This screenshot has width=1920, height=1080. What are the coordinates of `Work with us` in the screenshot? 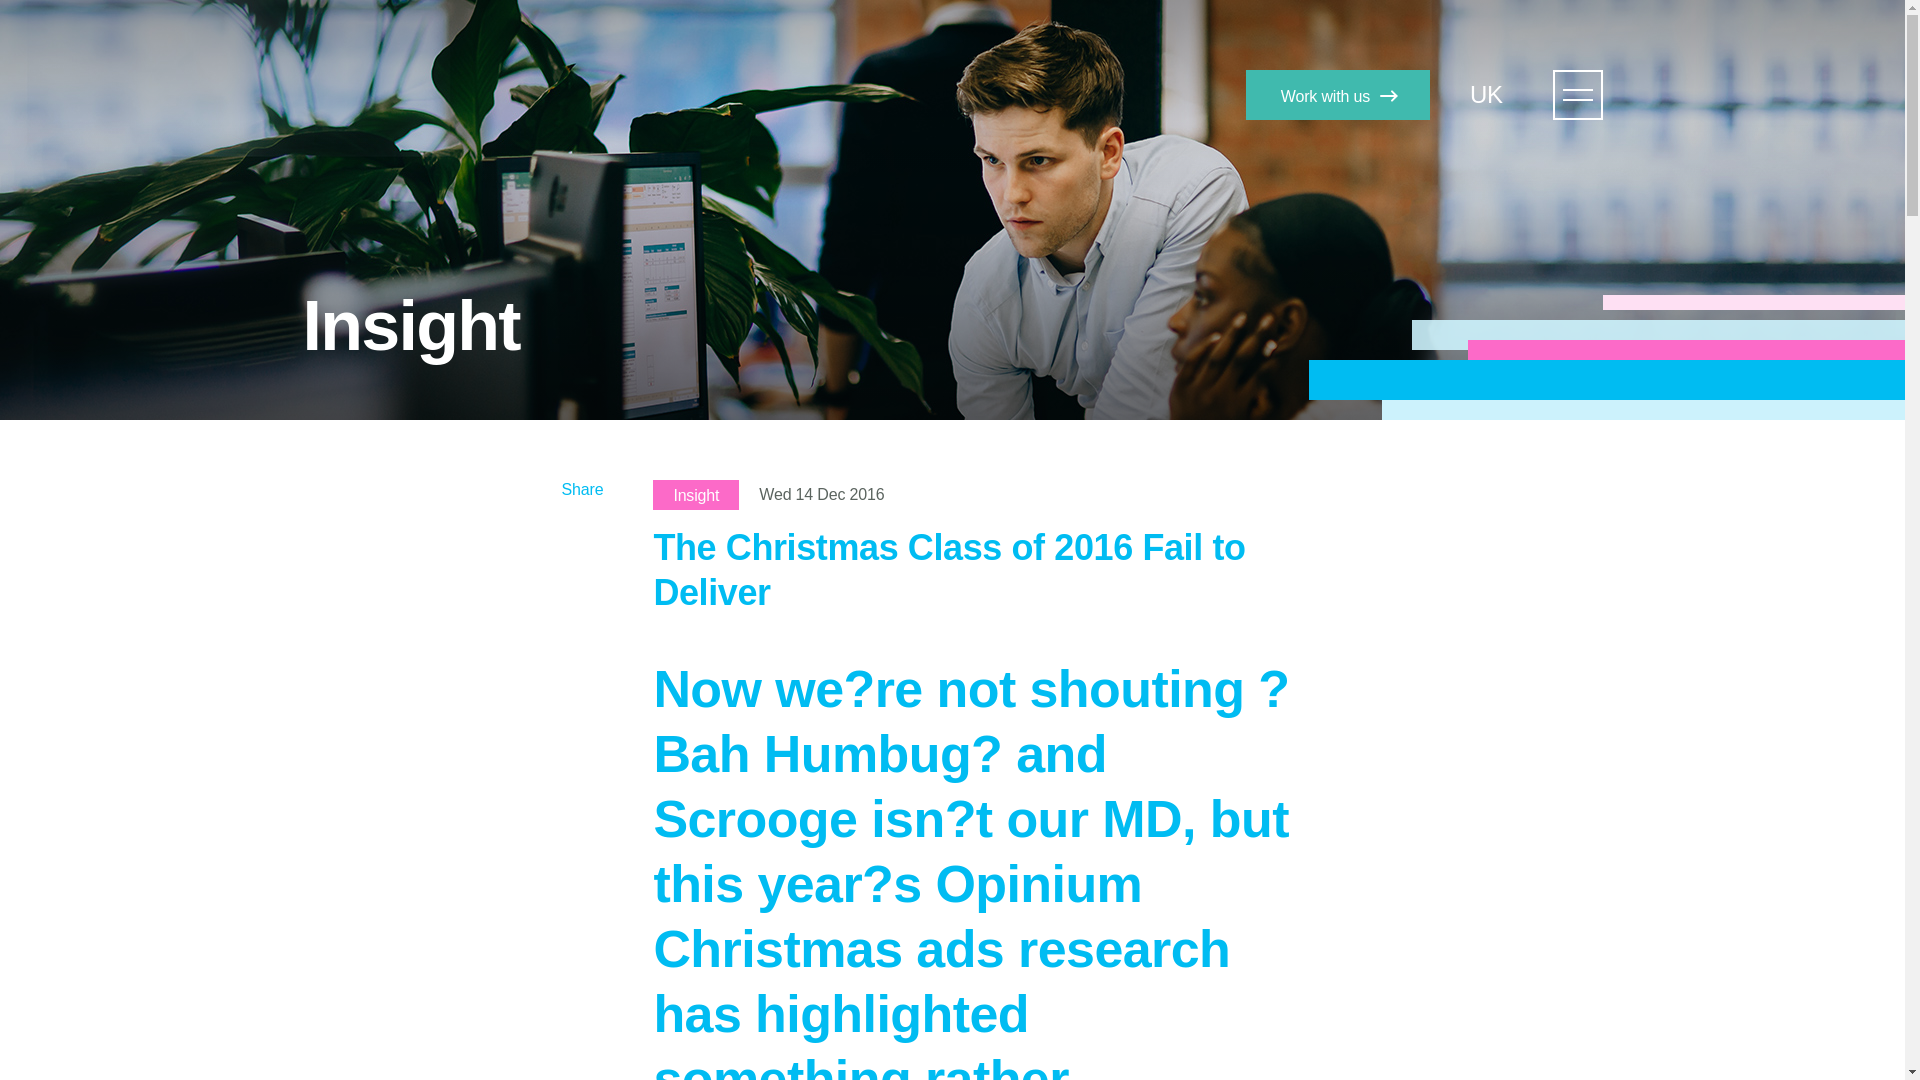 It's located at (1338, 94).